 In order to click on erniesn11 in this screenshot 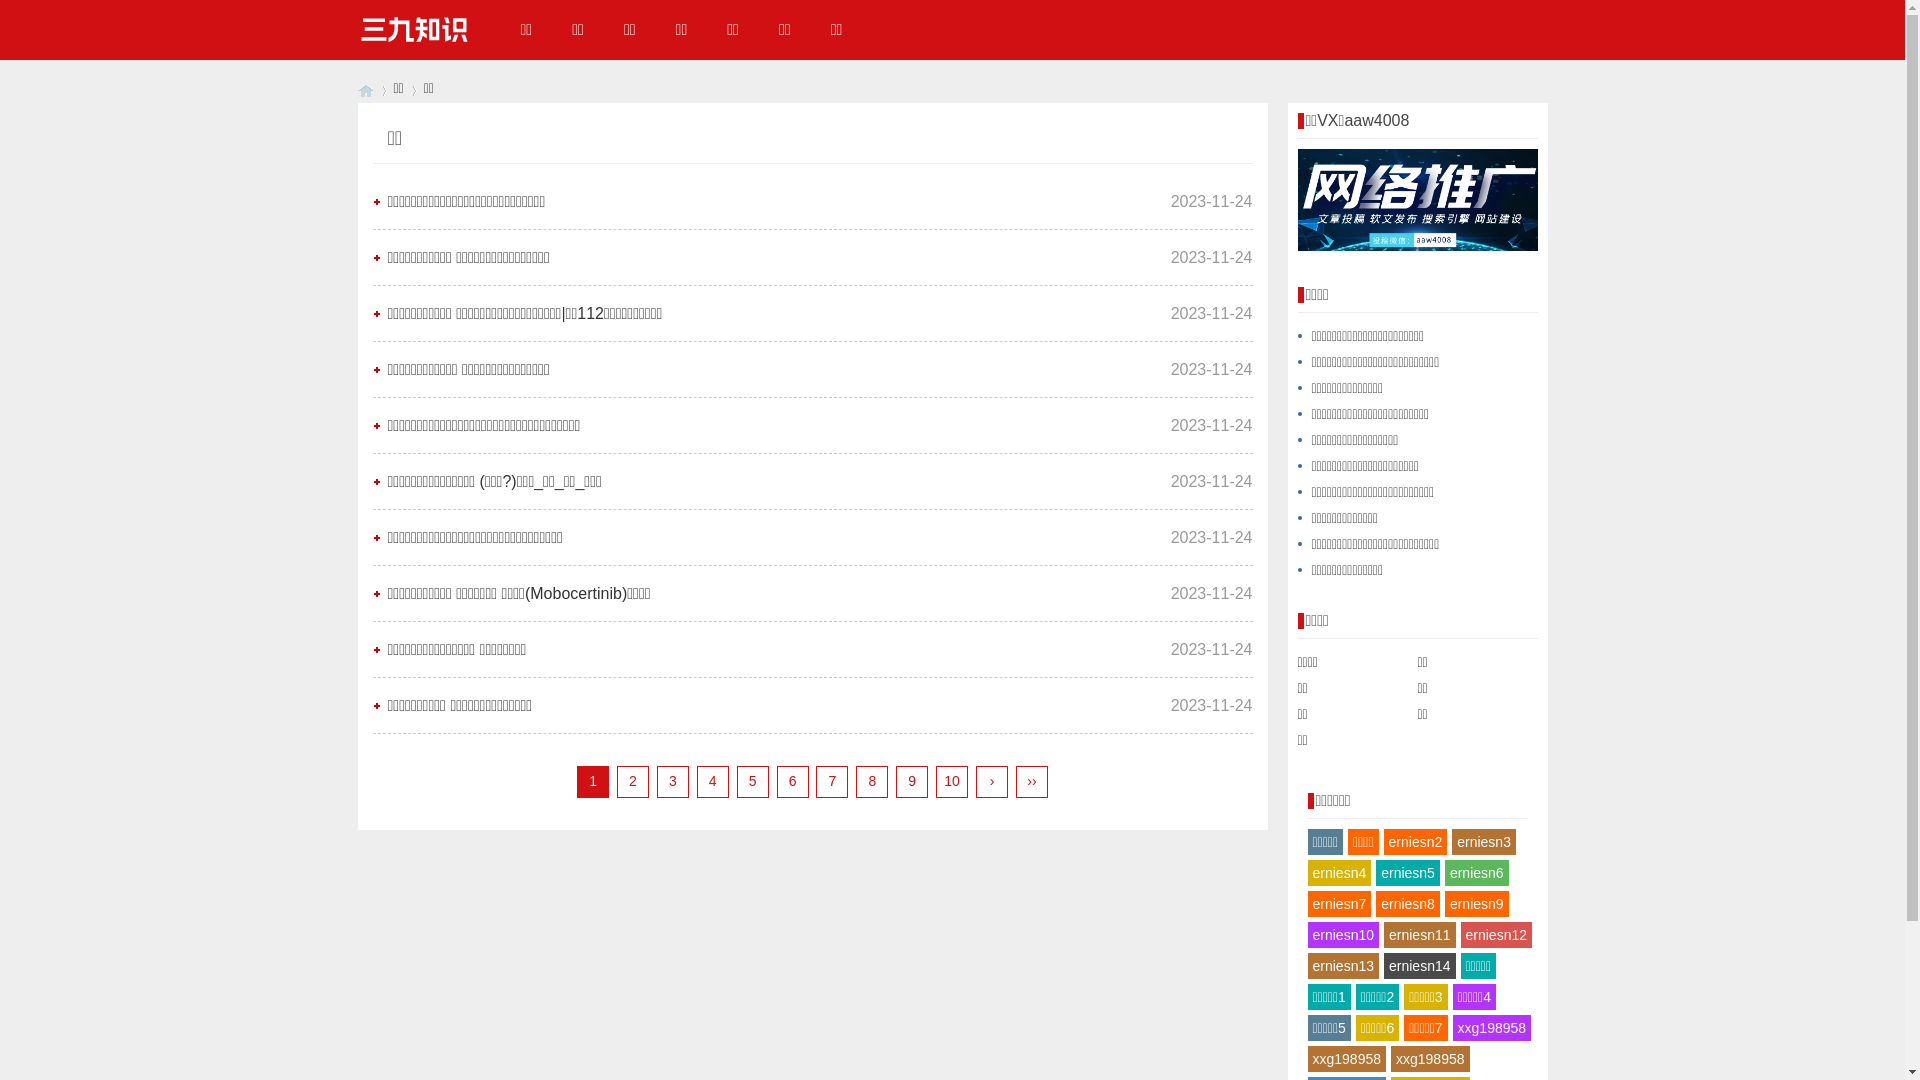, I will do `click(1420, 935)`.